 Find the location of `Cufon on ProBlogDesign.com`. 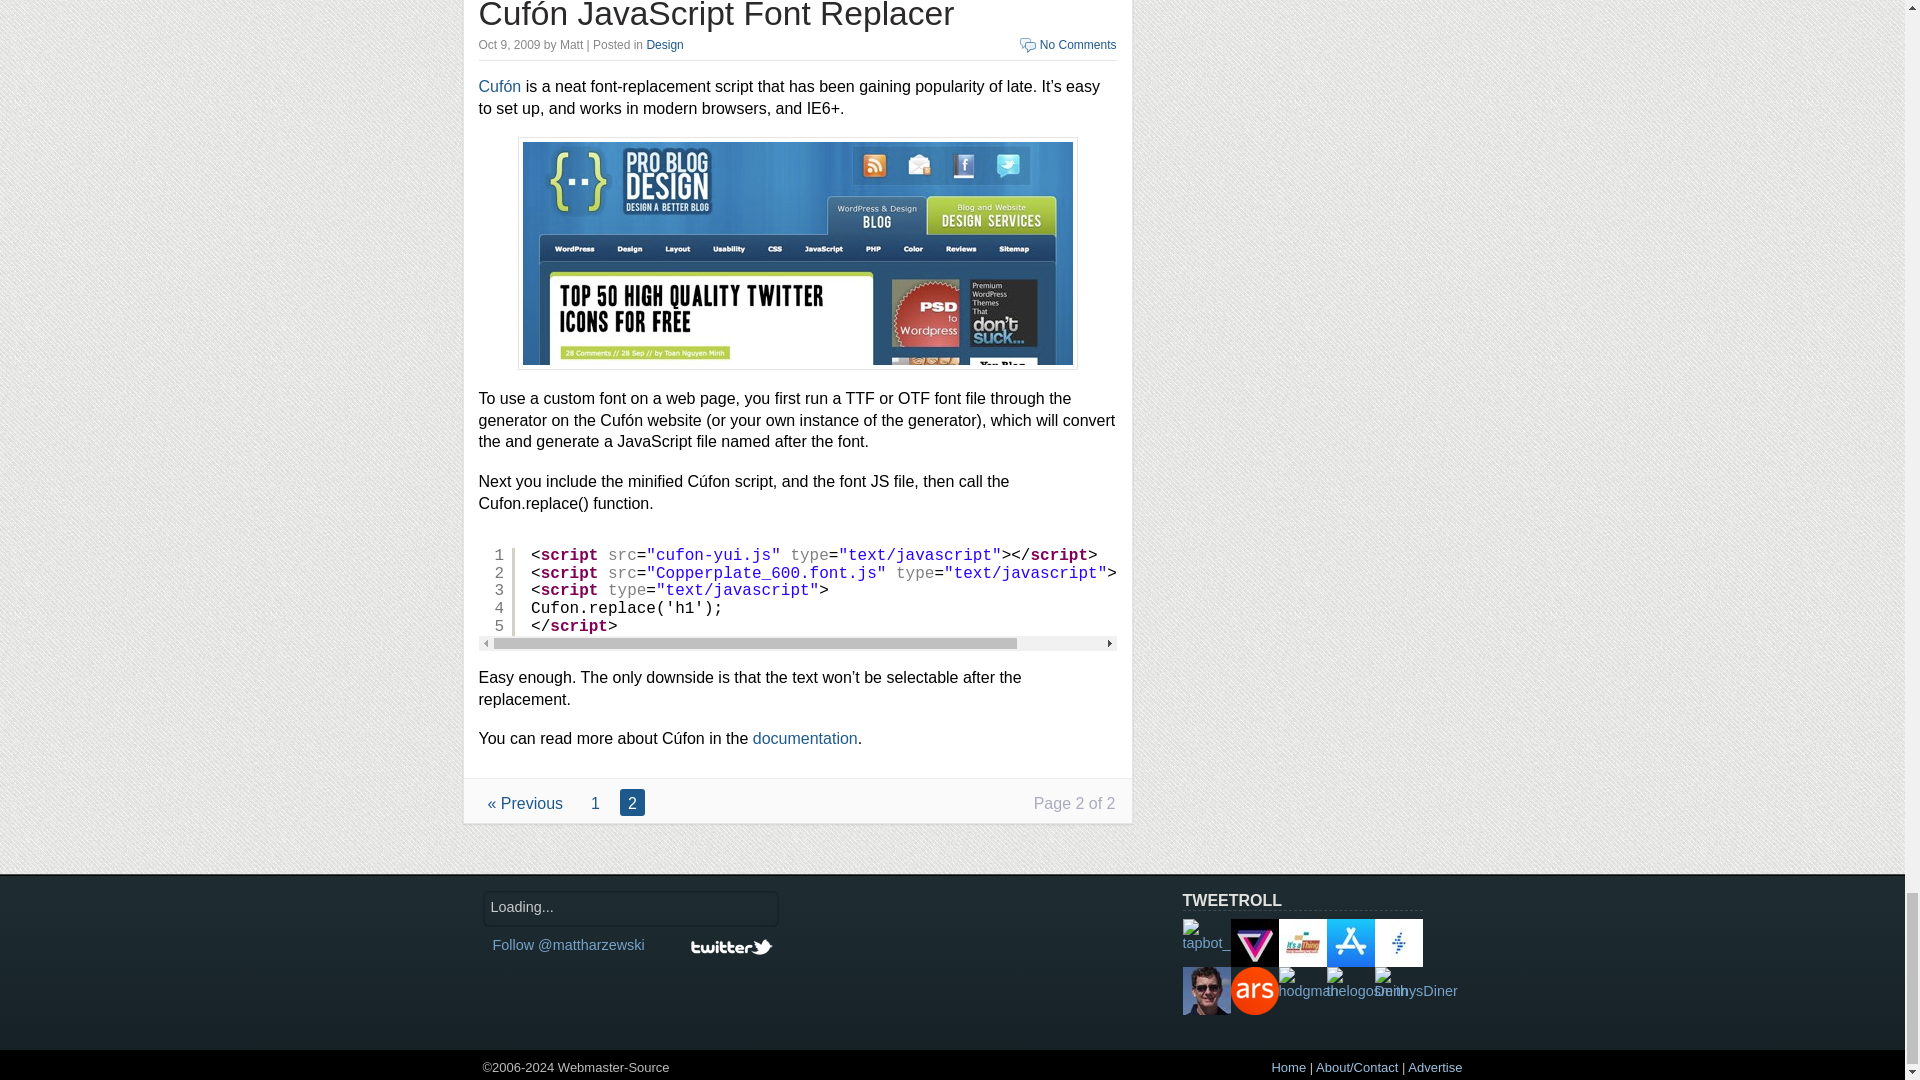

Cufon on ProBlogDesign.com is located at coordinates (798, 254).